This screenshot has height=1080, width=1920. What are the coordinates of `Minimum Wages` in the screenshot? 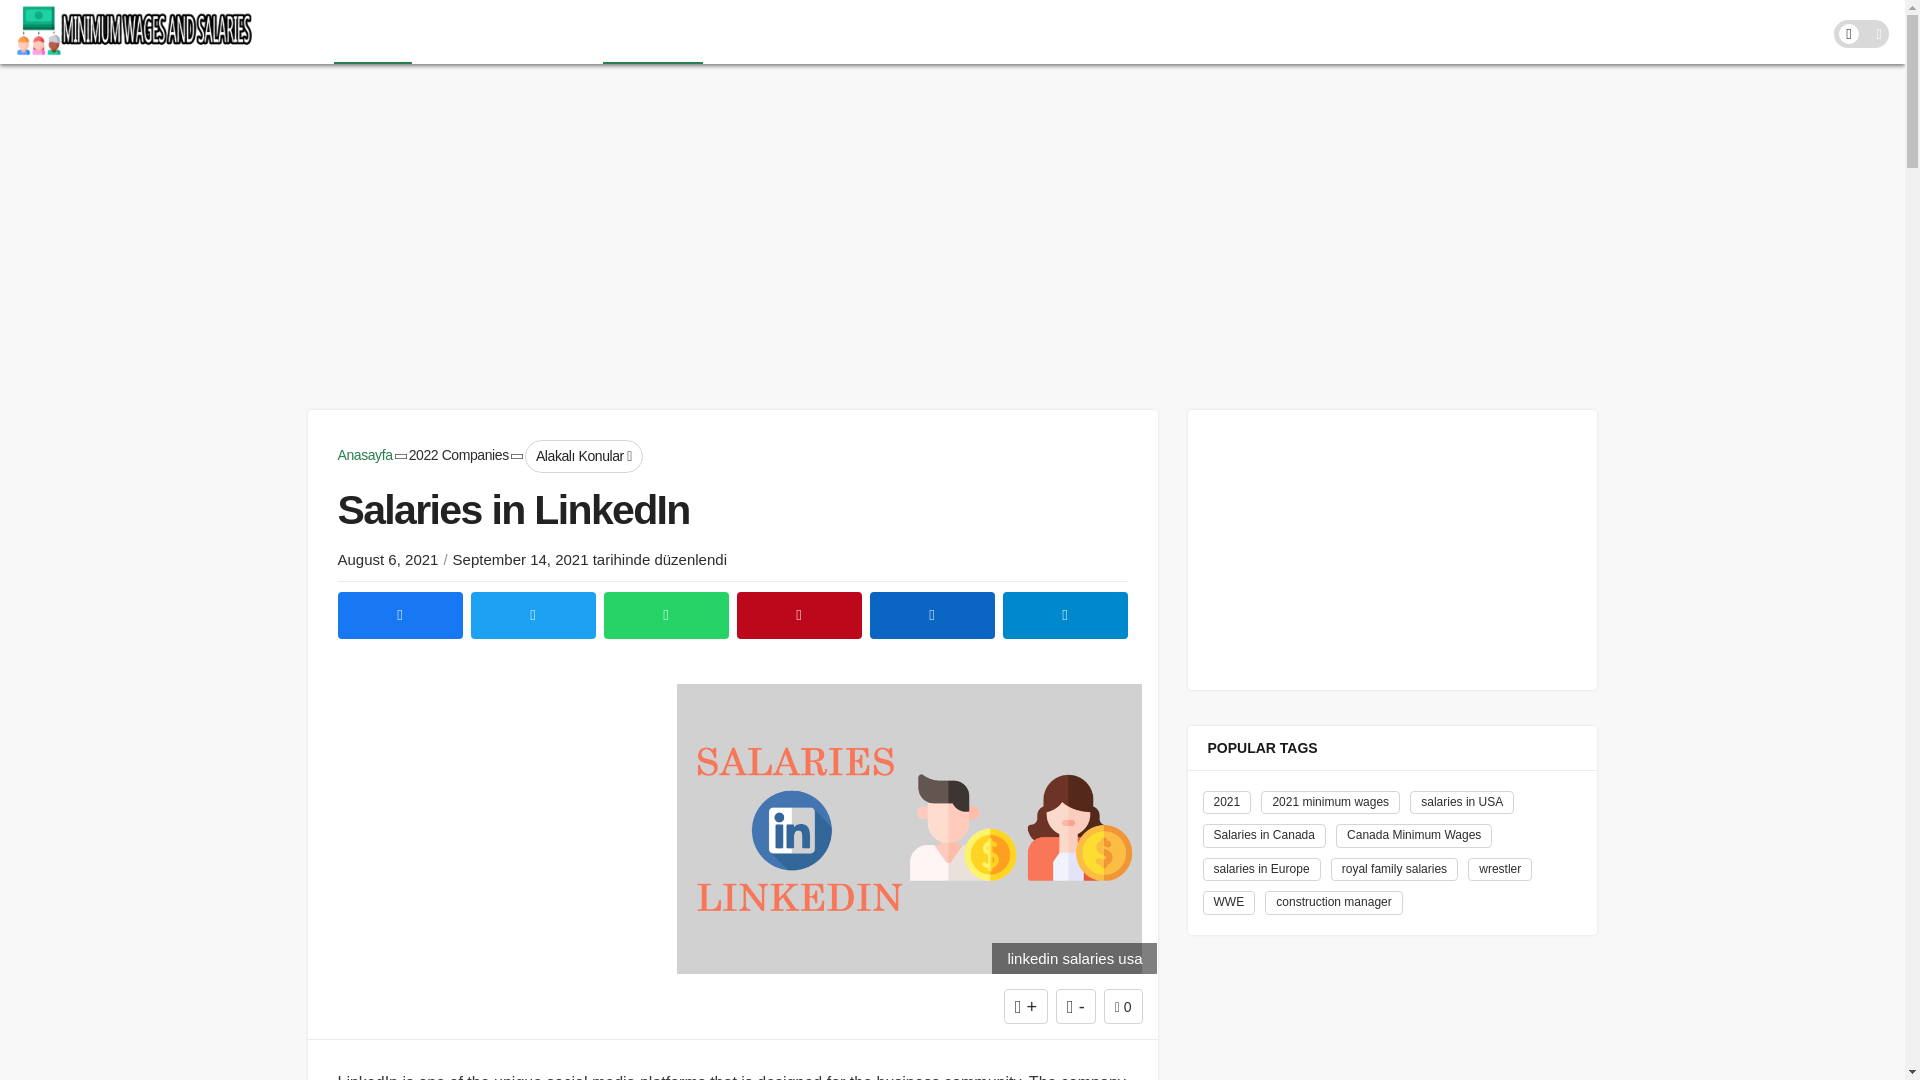 It's located at (480, 32).